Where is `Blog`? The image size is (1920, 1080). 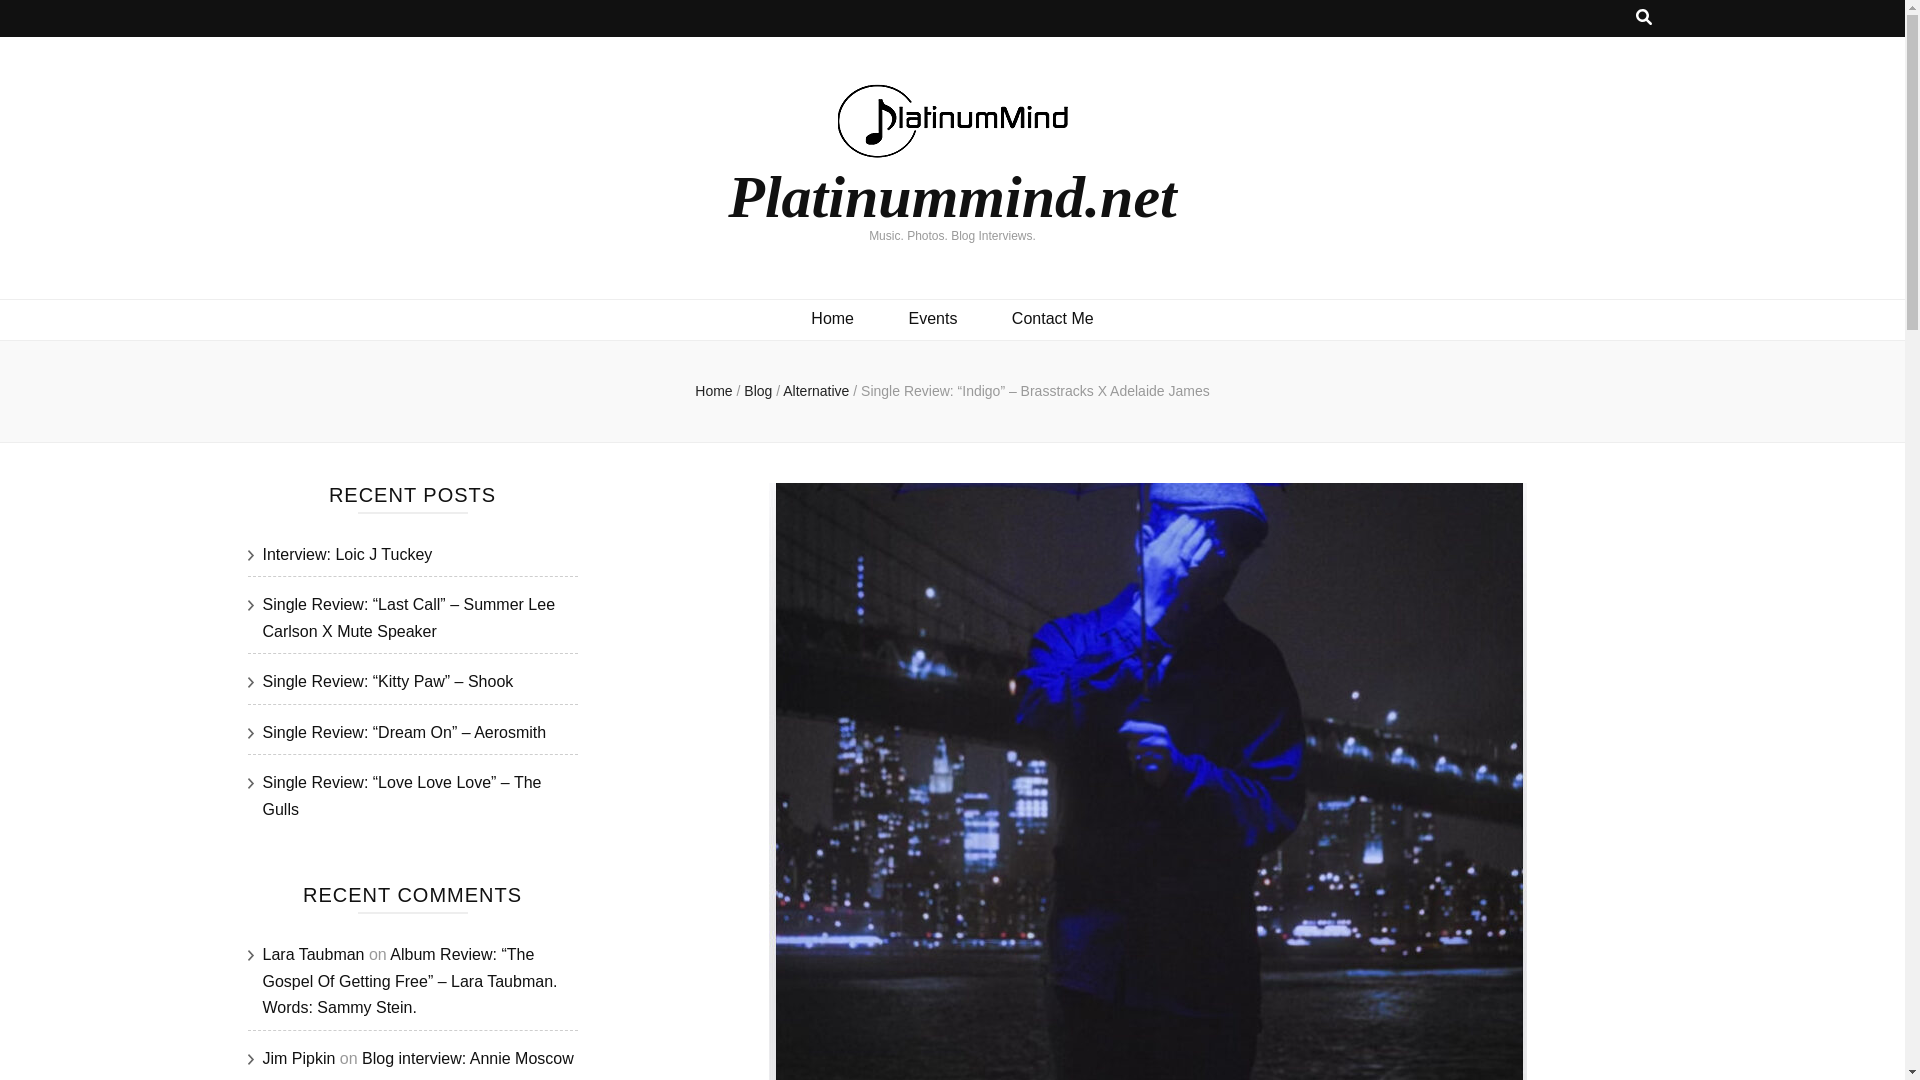 Blog is located at coordinates (760, 390).